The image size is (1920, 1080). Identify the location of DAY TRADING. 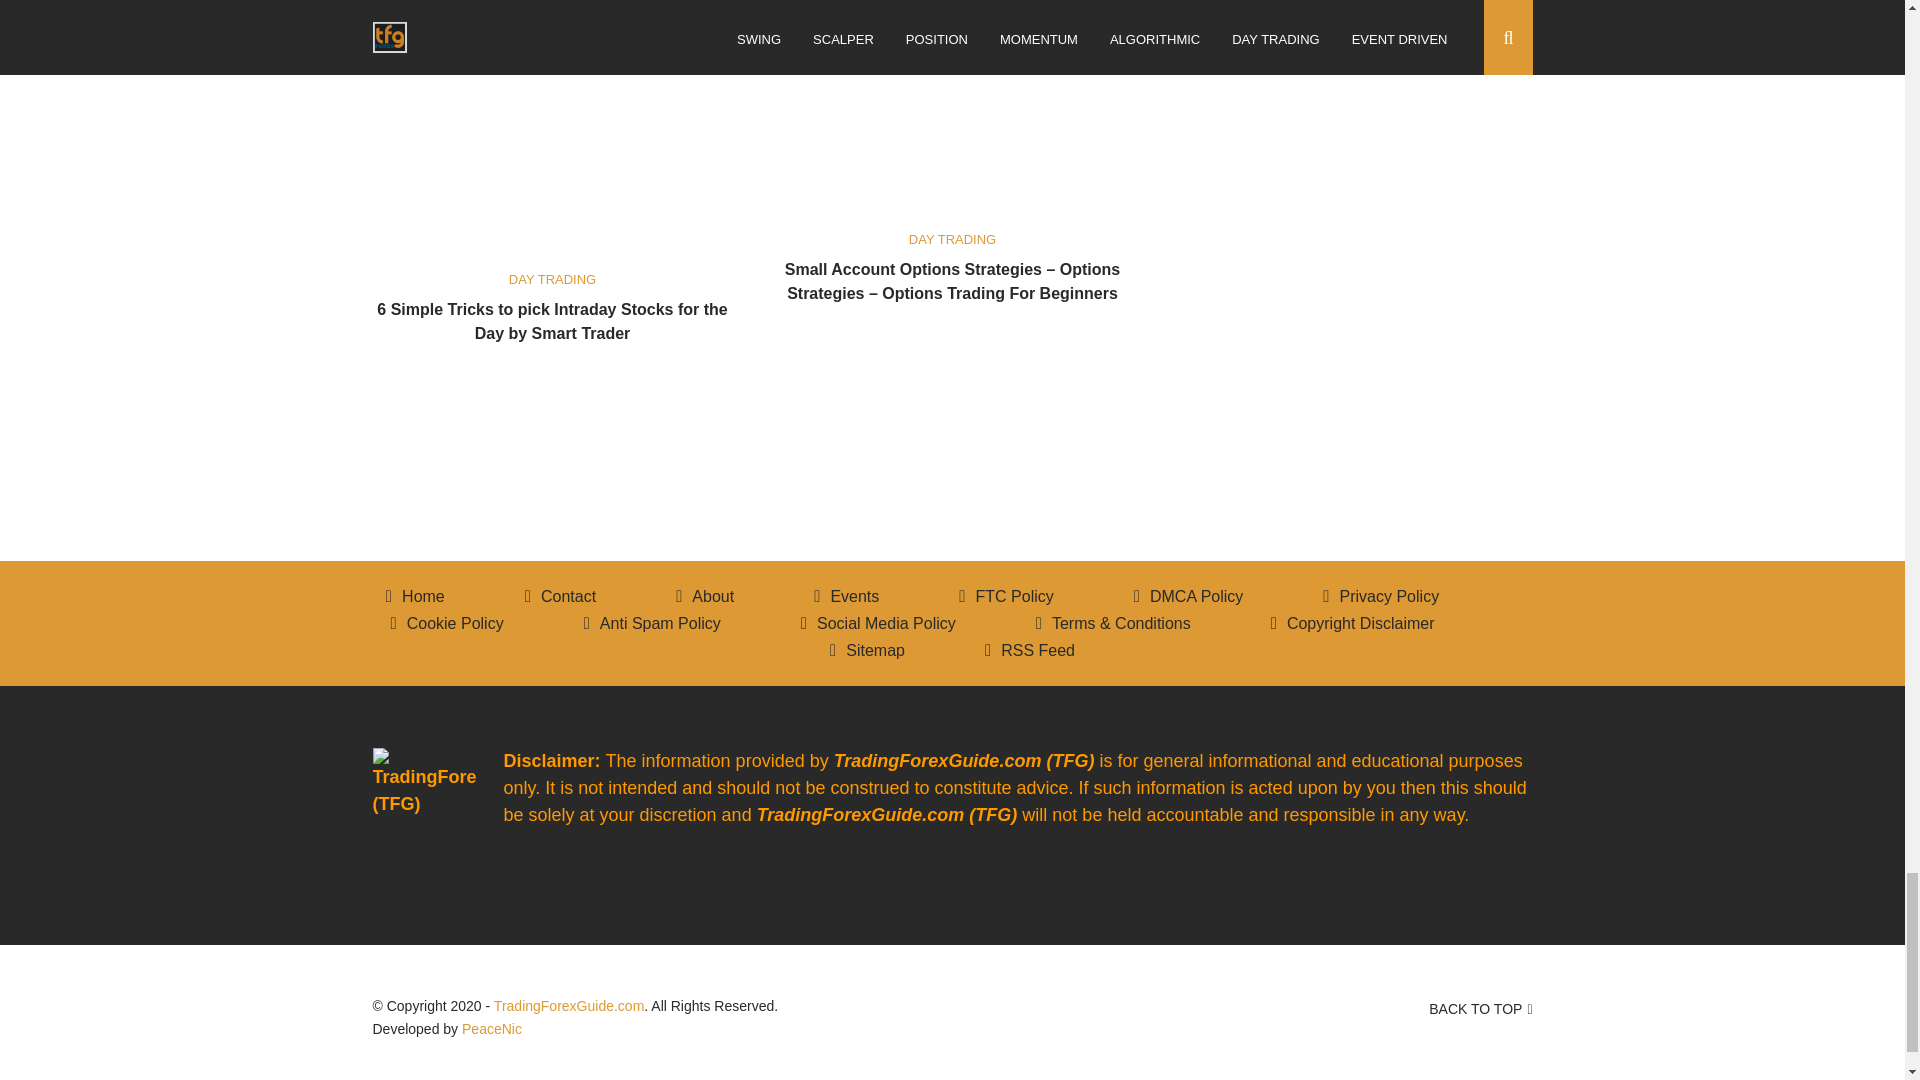
(552, 280).